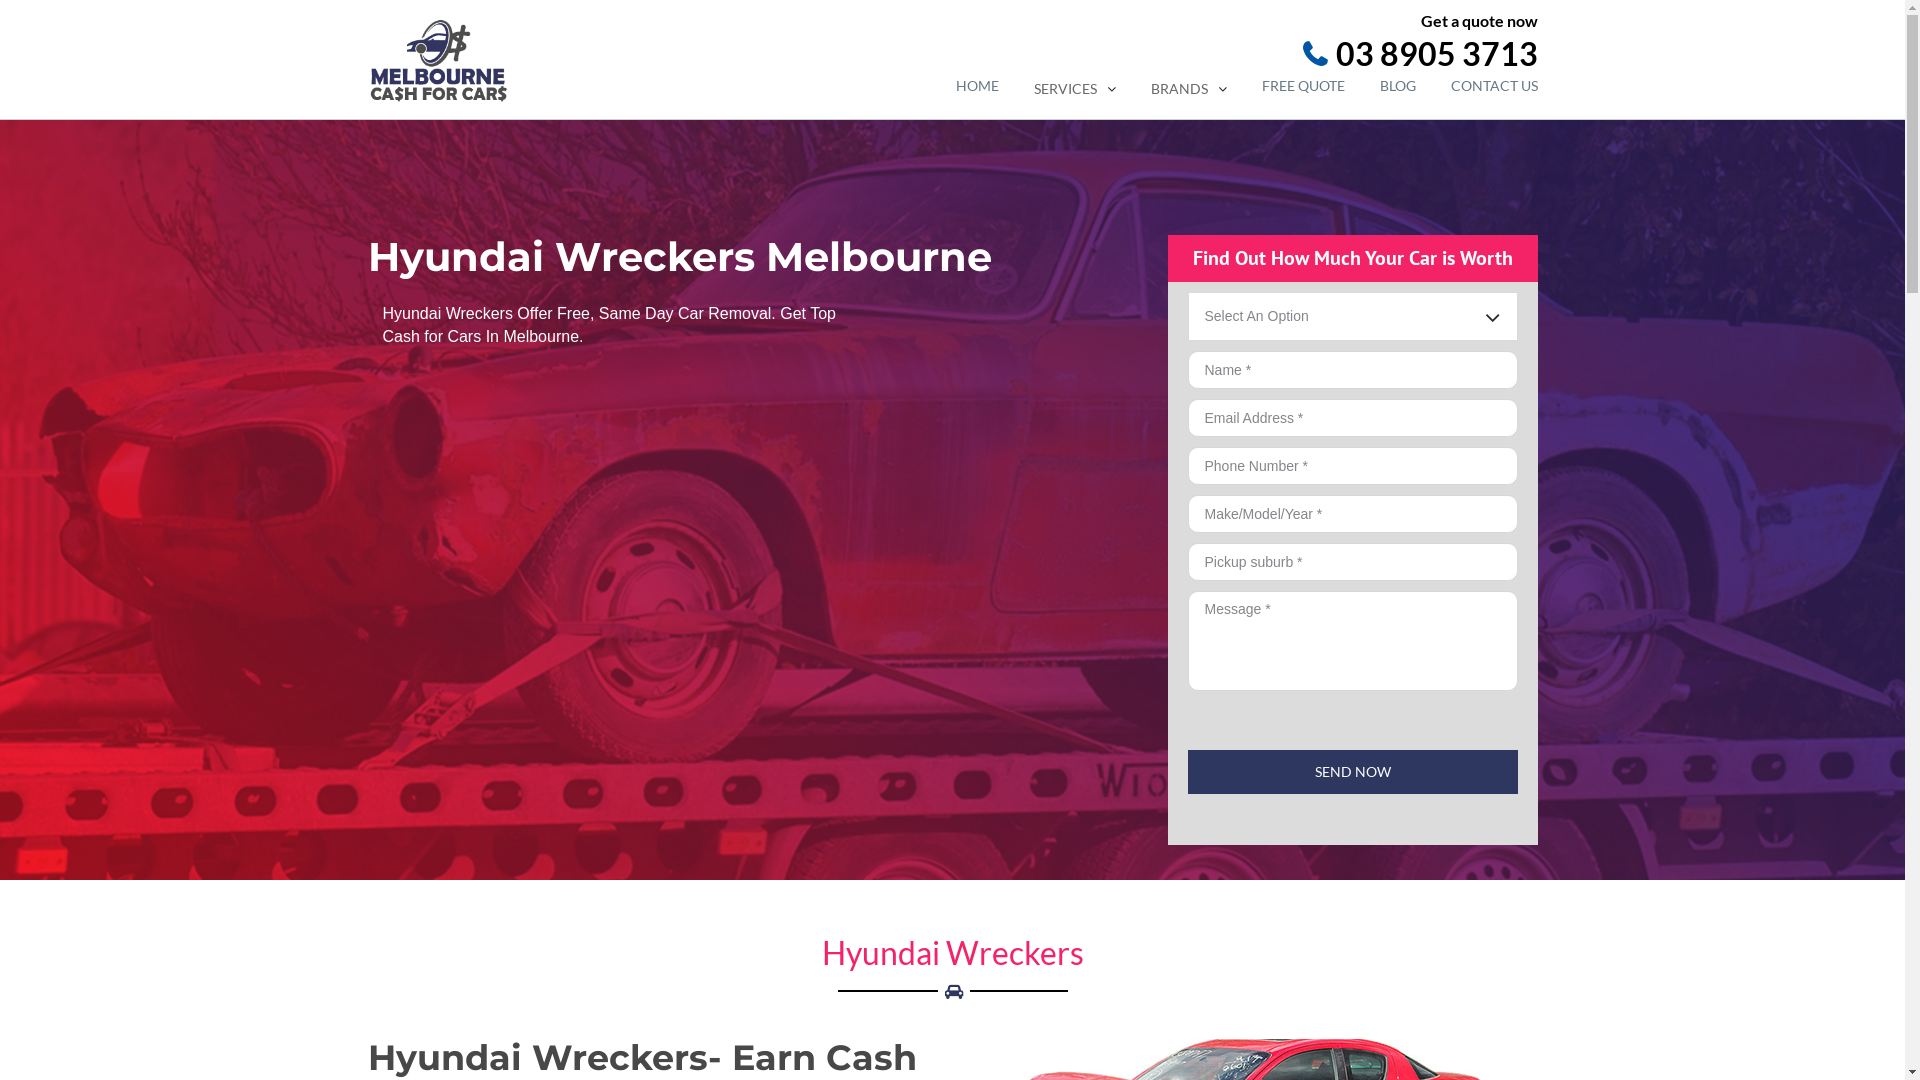 This screenshot has width=1920, height=1080. What do you see at coordinates (1494, 86) in the screenshot?
I see `CONTACT US` at bounding box center [1494, 86].